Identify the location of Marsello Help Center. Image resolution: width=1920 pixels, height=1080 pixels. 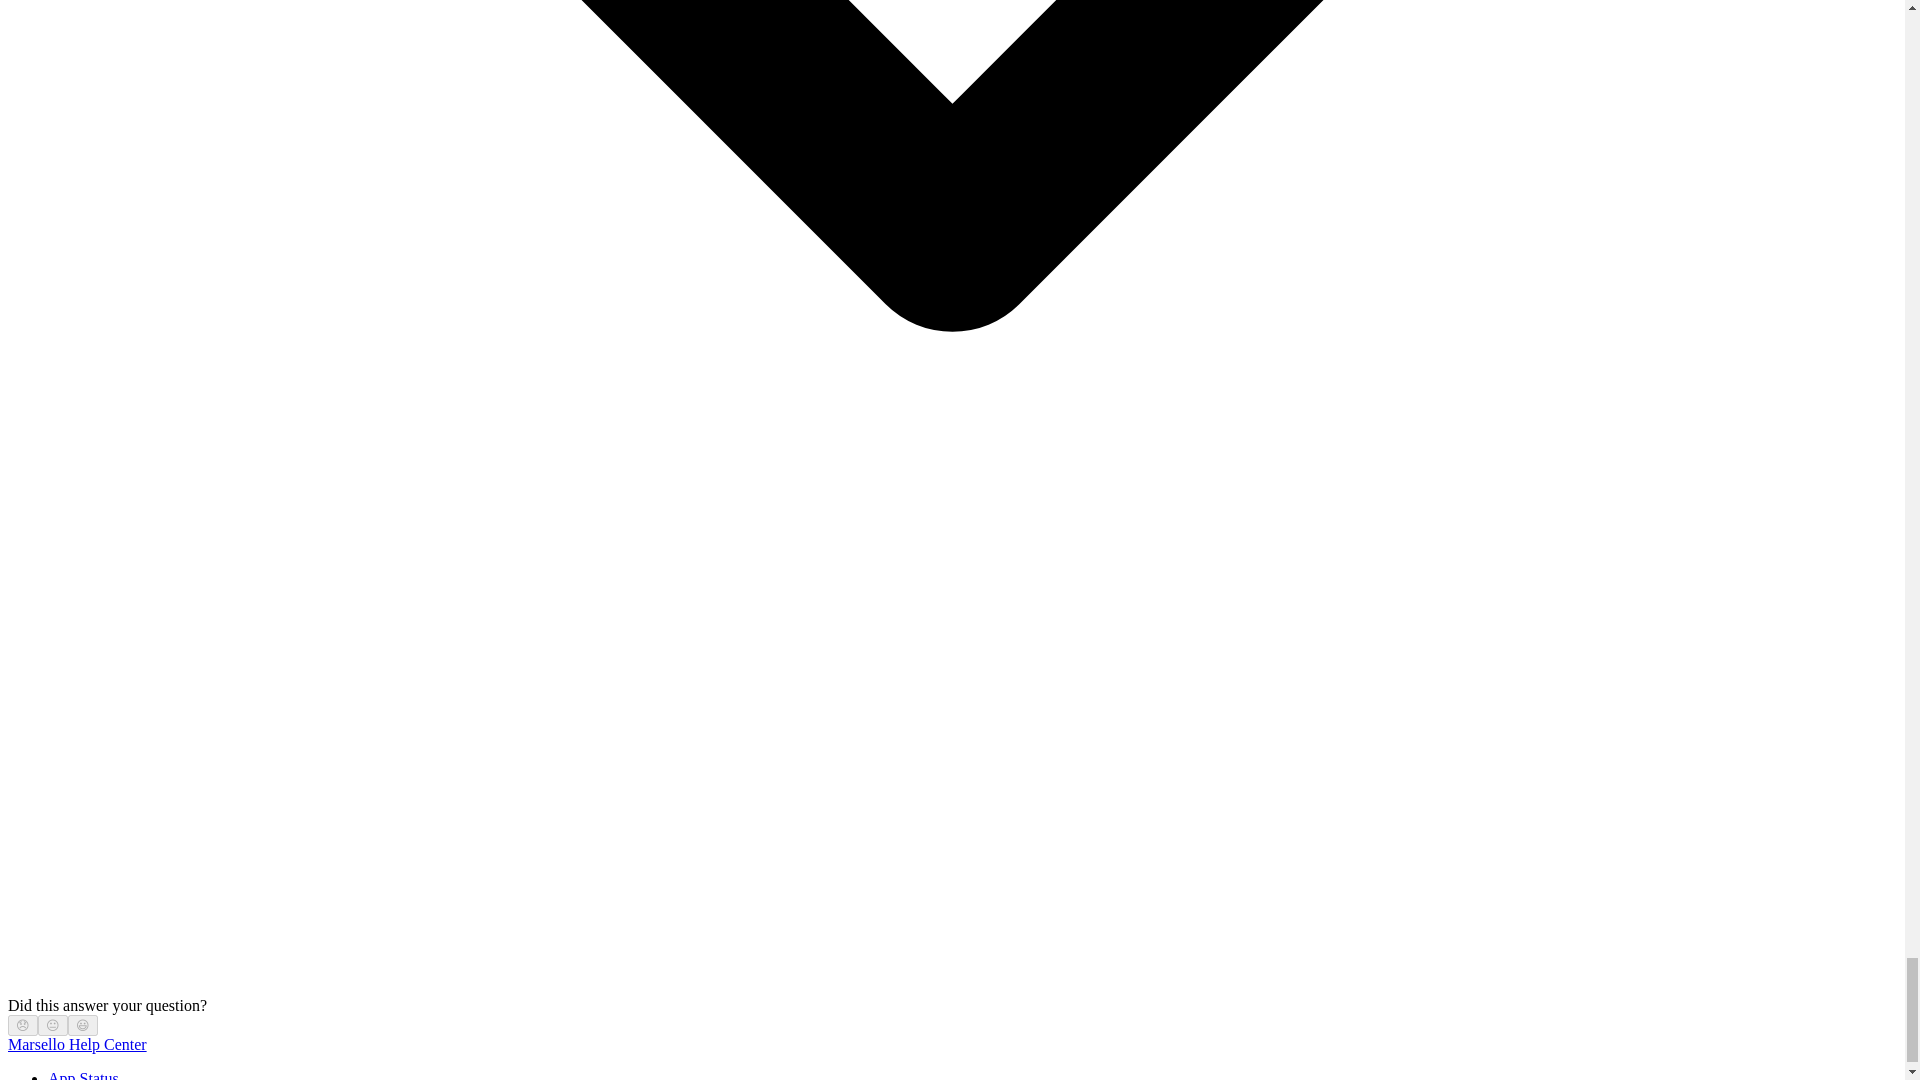
(77, 1044).